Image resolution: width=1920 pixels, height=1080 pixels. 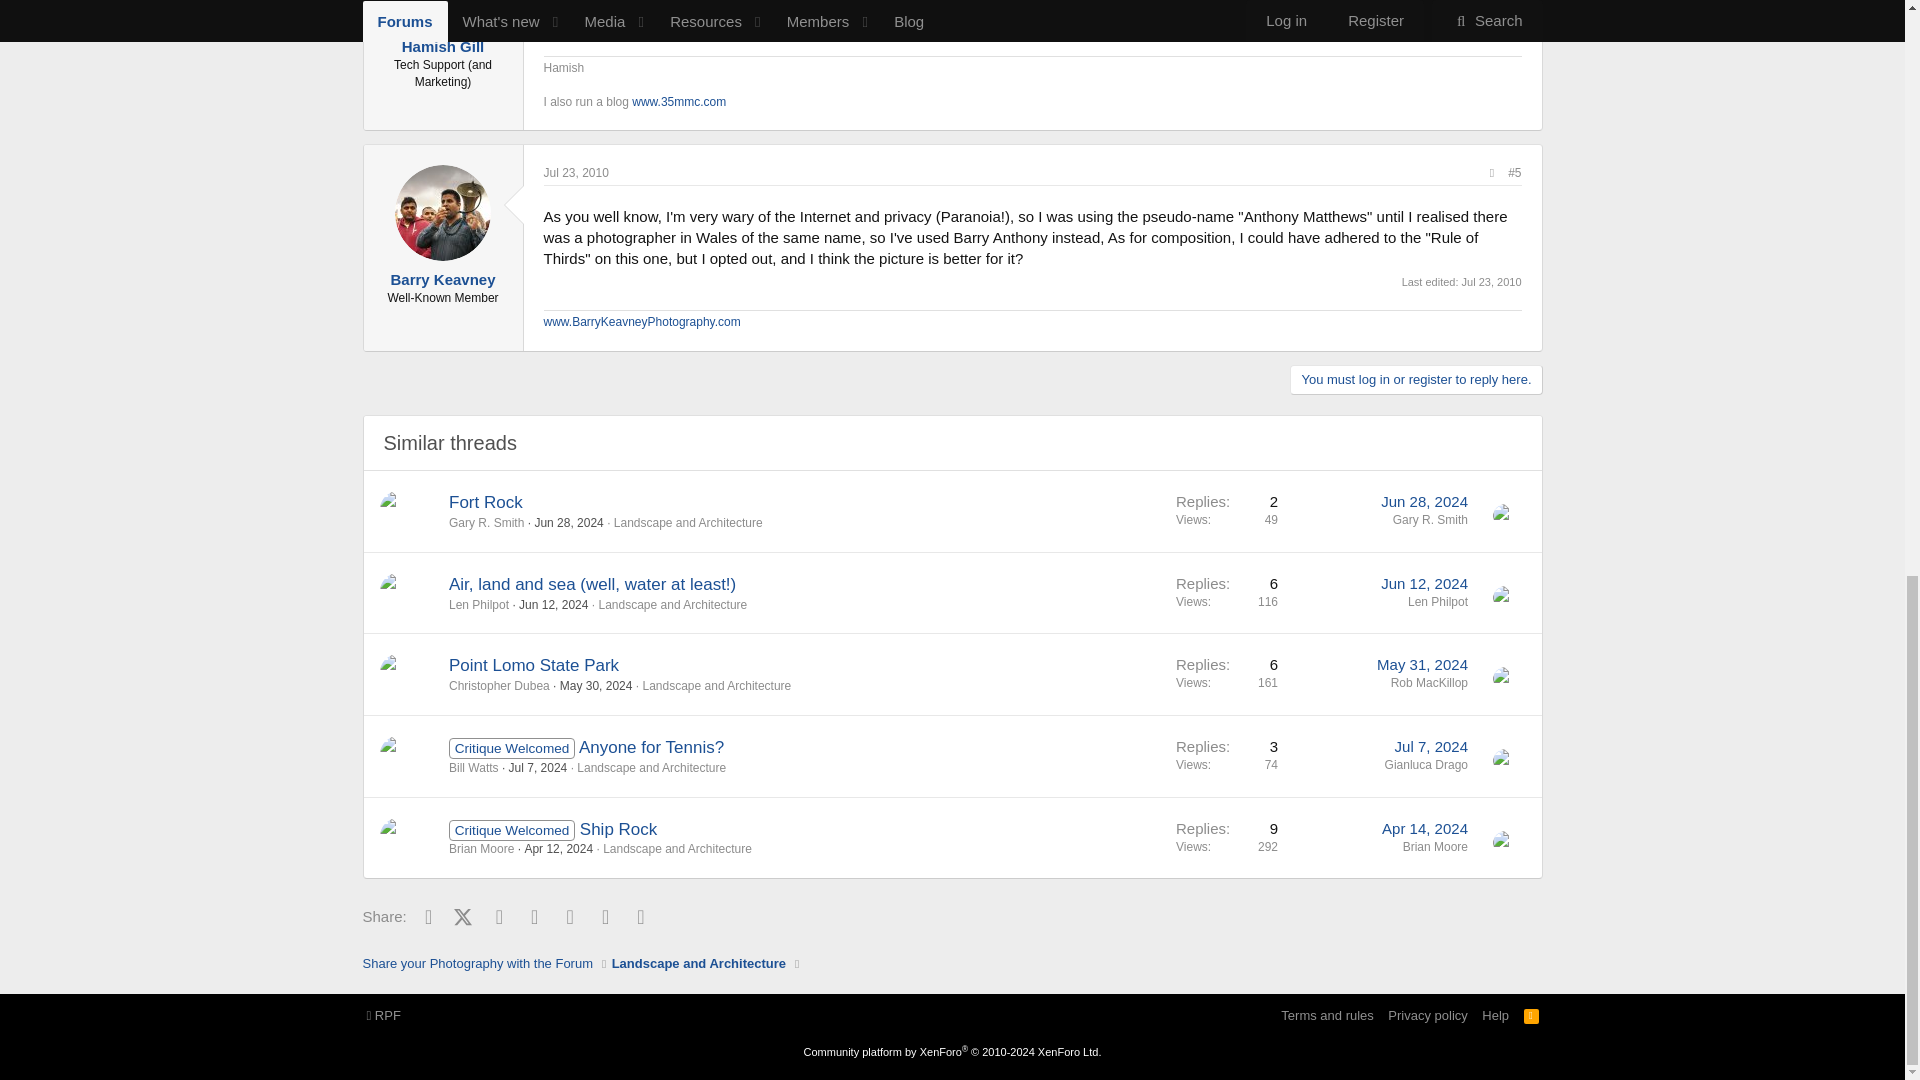 What do you see at coordinates (568, 523) in the screenshot?
I see `Jun 28, 2024 at 12:47 AM` at bounding box center [568, 523].